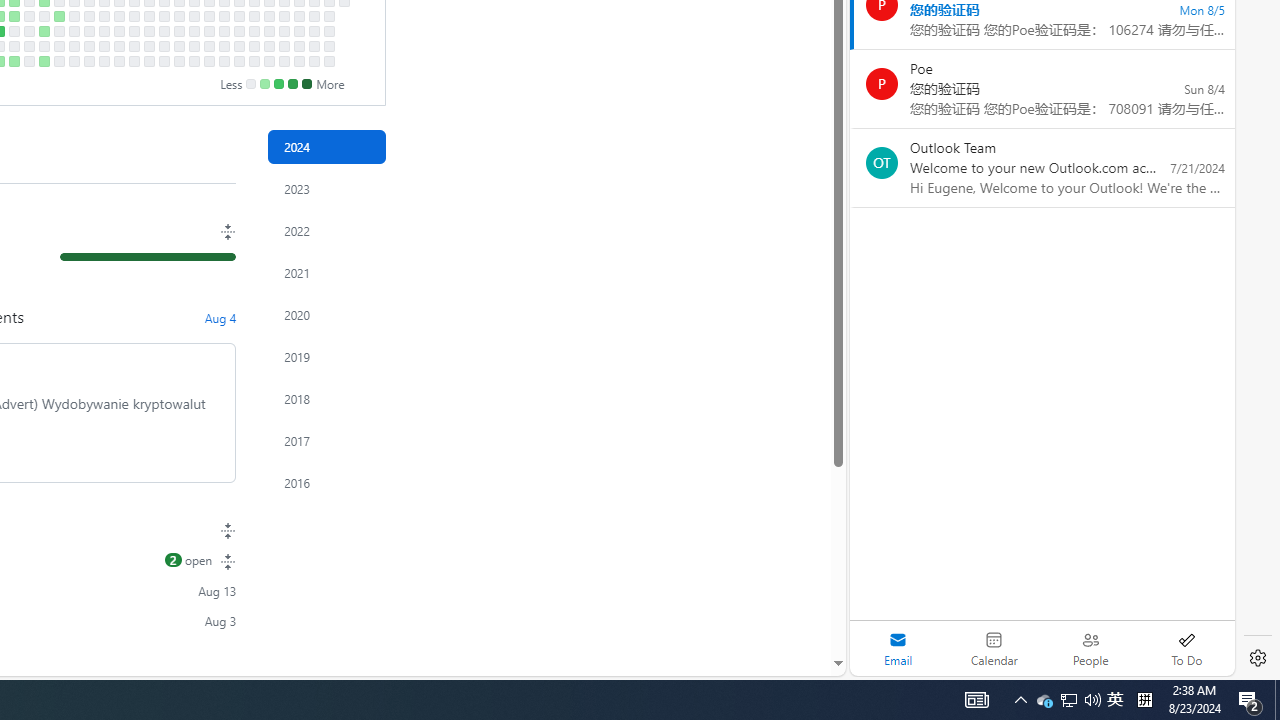 The image size is (1280, 720). Describe the element at coordinates (148, 61) in the screenshot. I see `No contributions on October 5th.` at that location.